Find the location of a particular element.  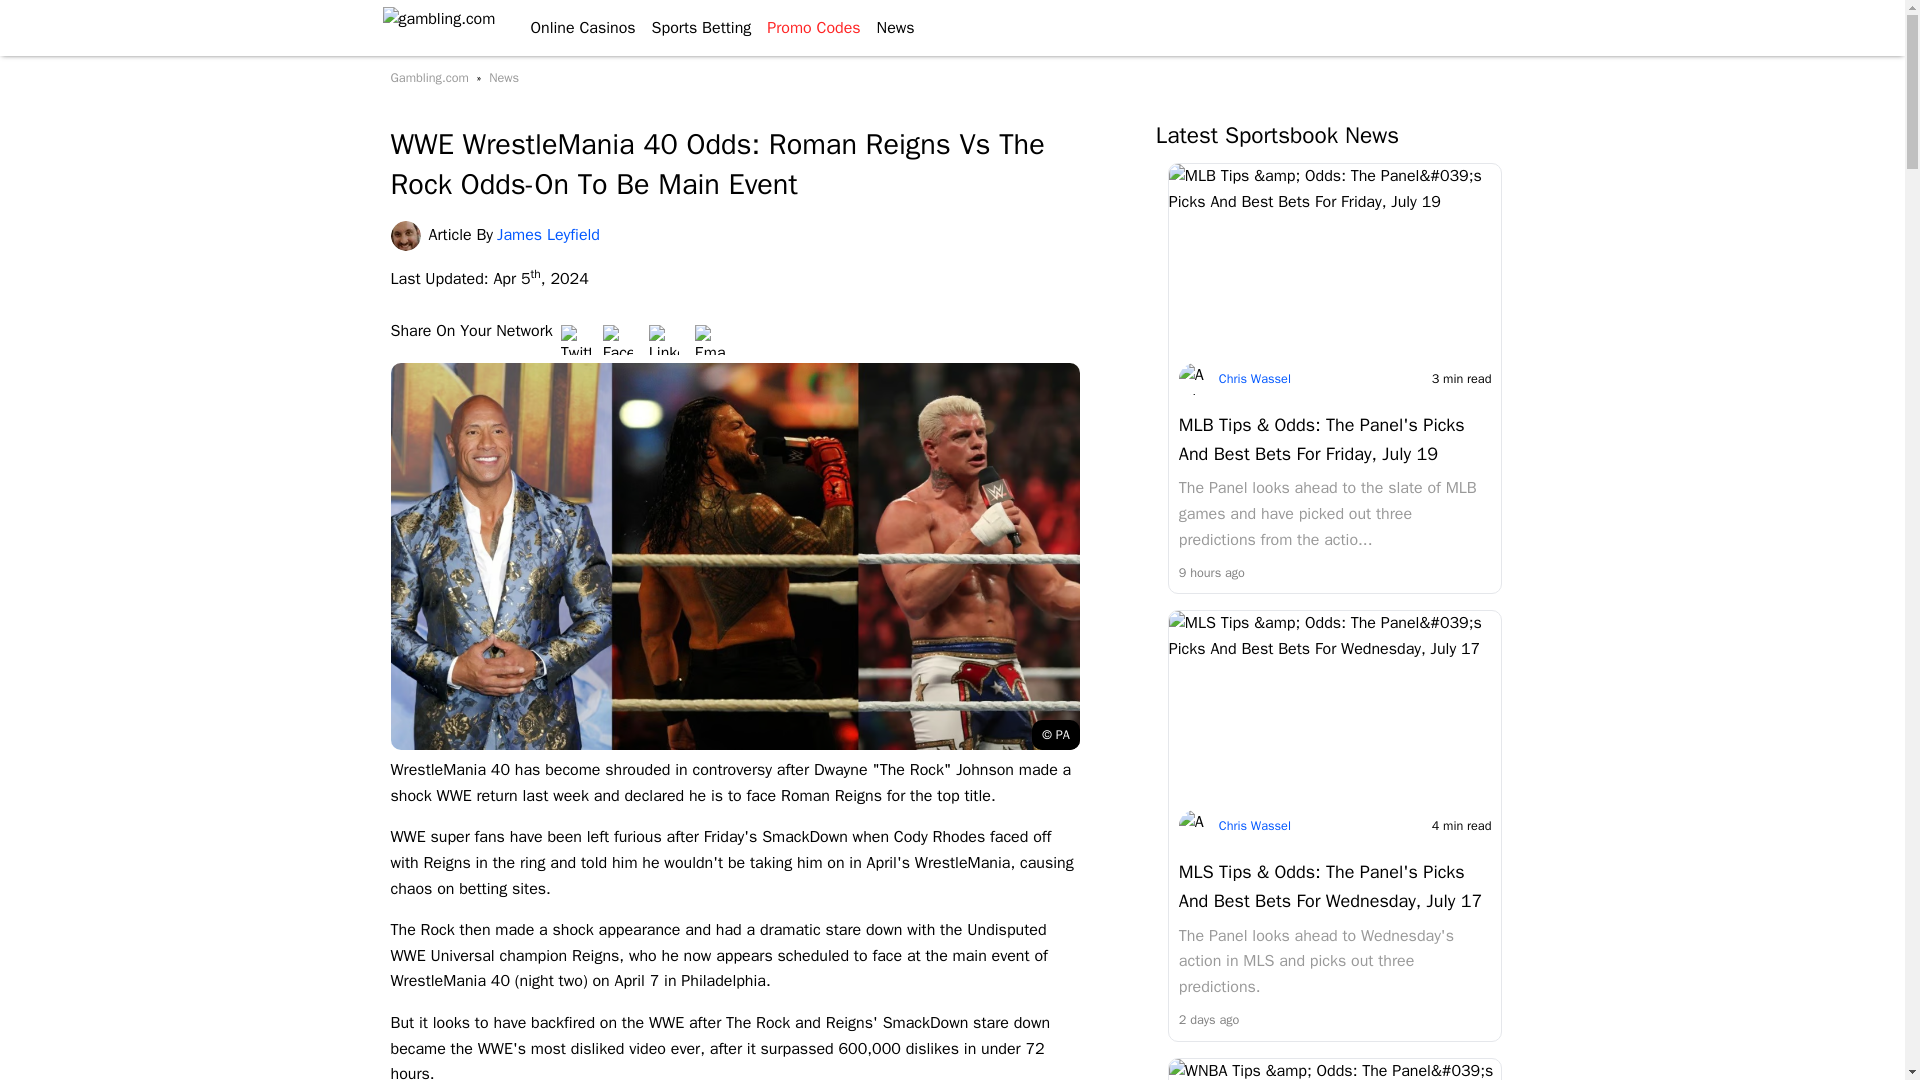

James Leyfield is located at coordinates (408, 236).